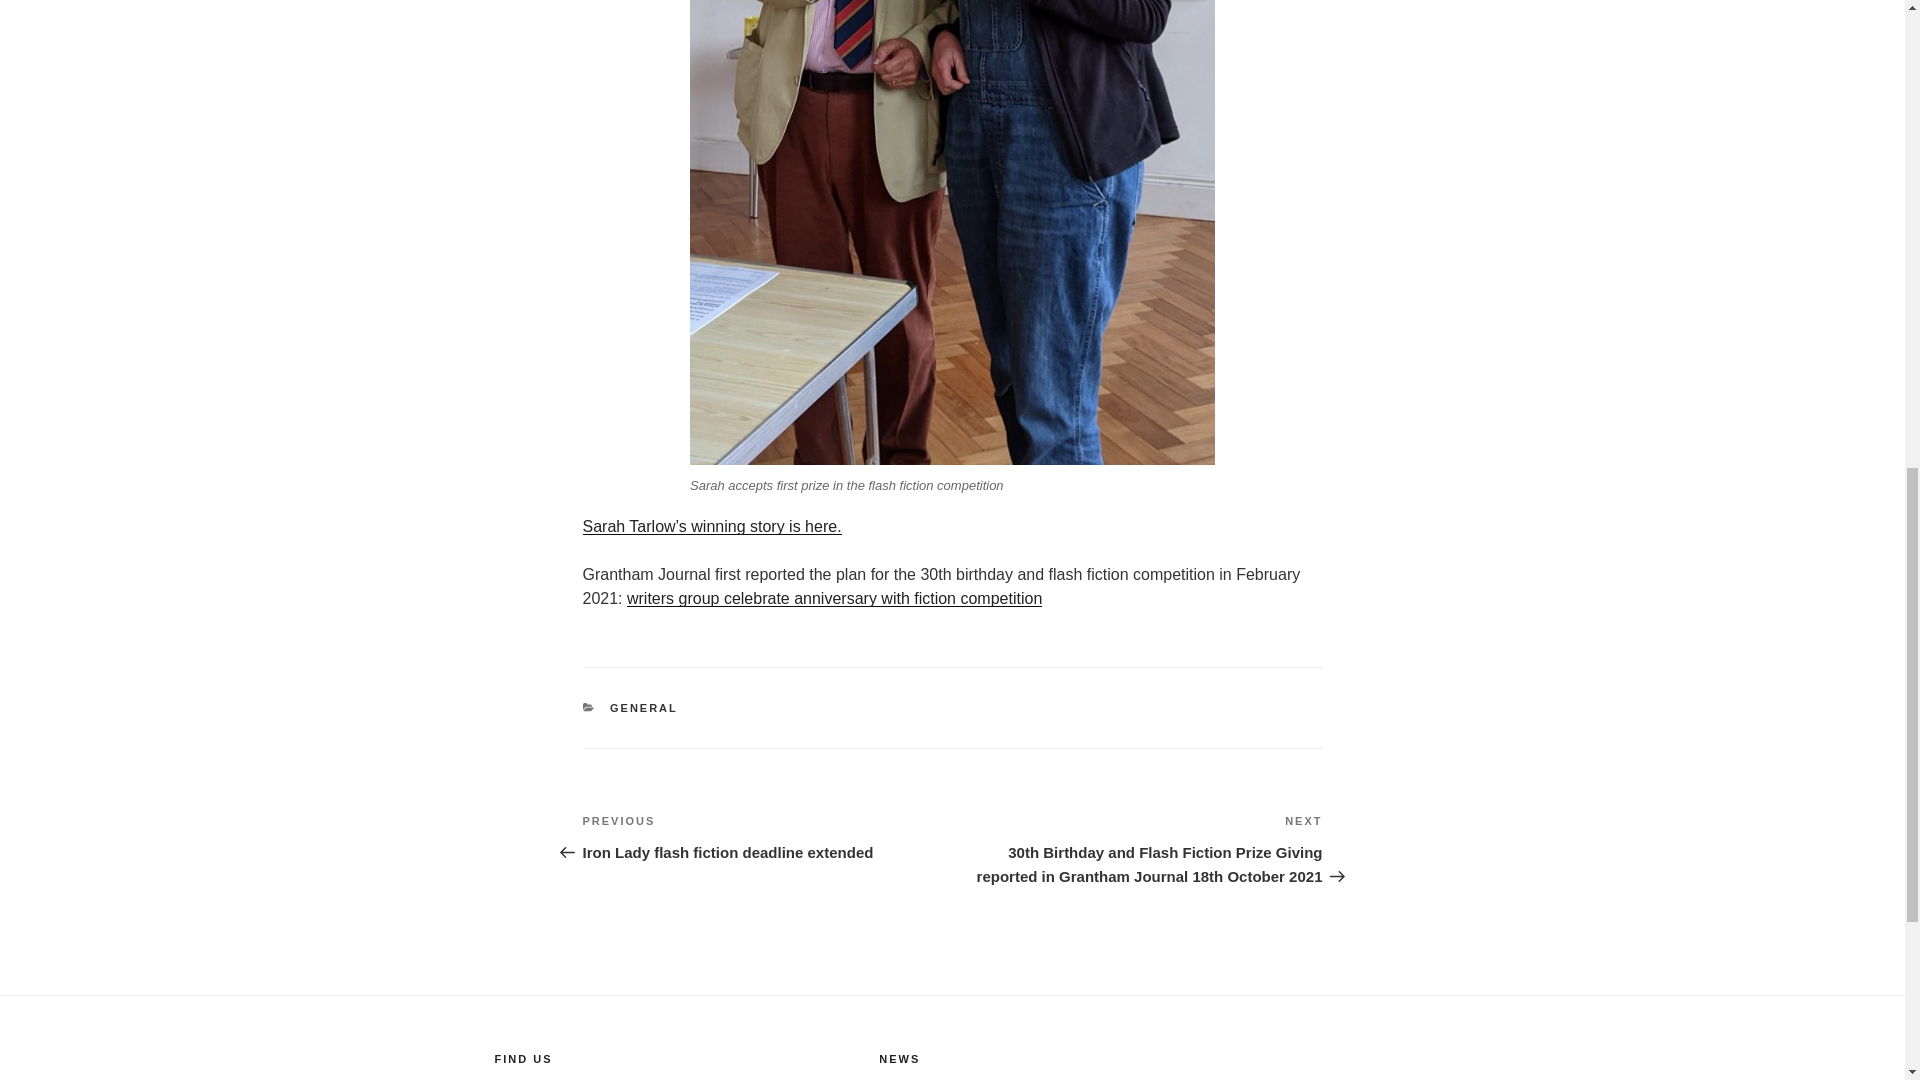  What do you see at coordinates (834, 598) in the screenshot?
I see `writers group celebrate anniversary with fiction competition` at bounding box center [834, 598].